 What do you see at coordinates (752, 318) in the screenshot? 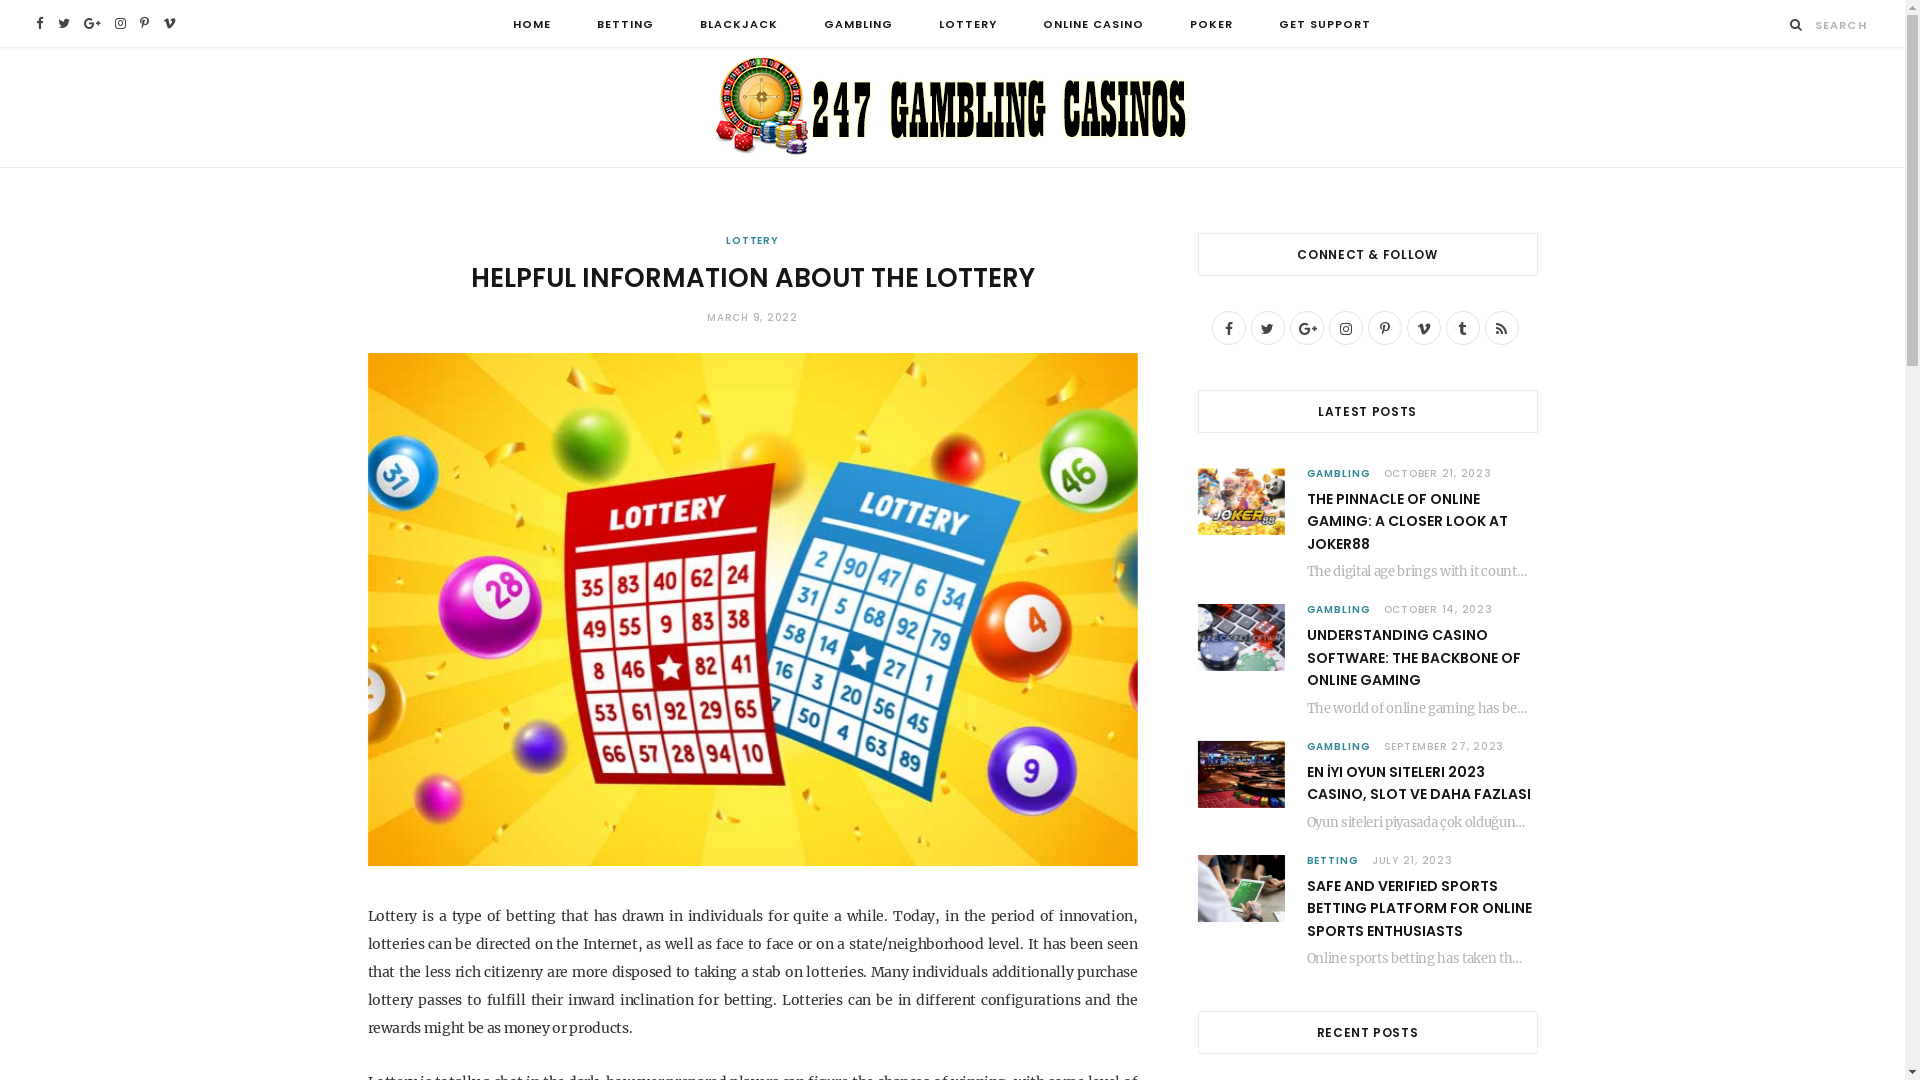
I see `MARCH 9, 2022` at bounding box center [752, 318].